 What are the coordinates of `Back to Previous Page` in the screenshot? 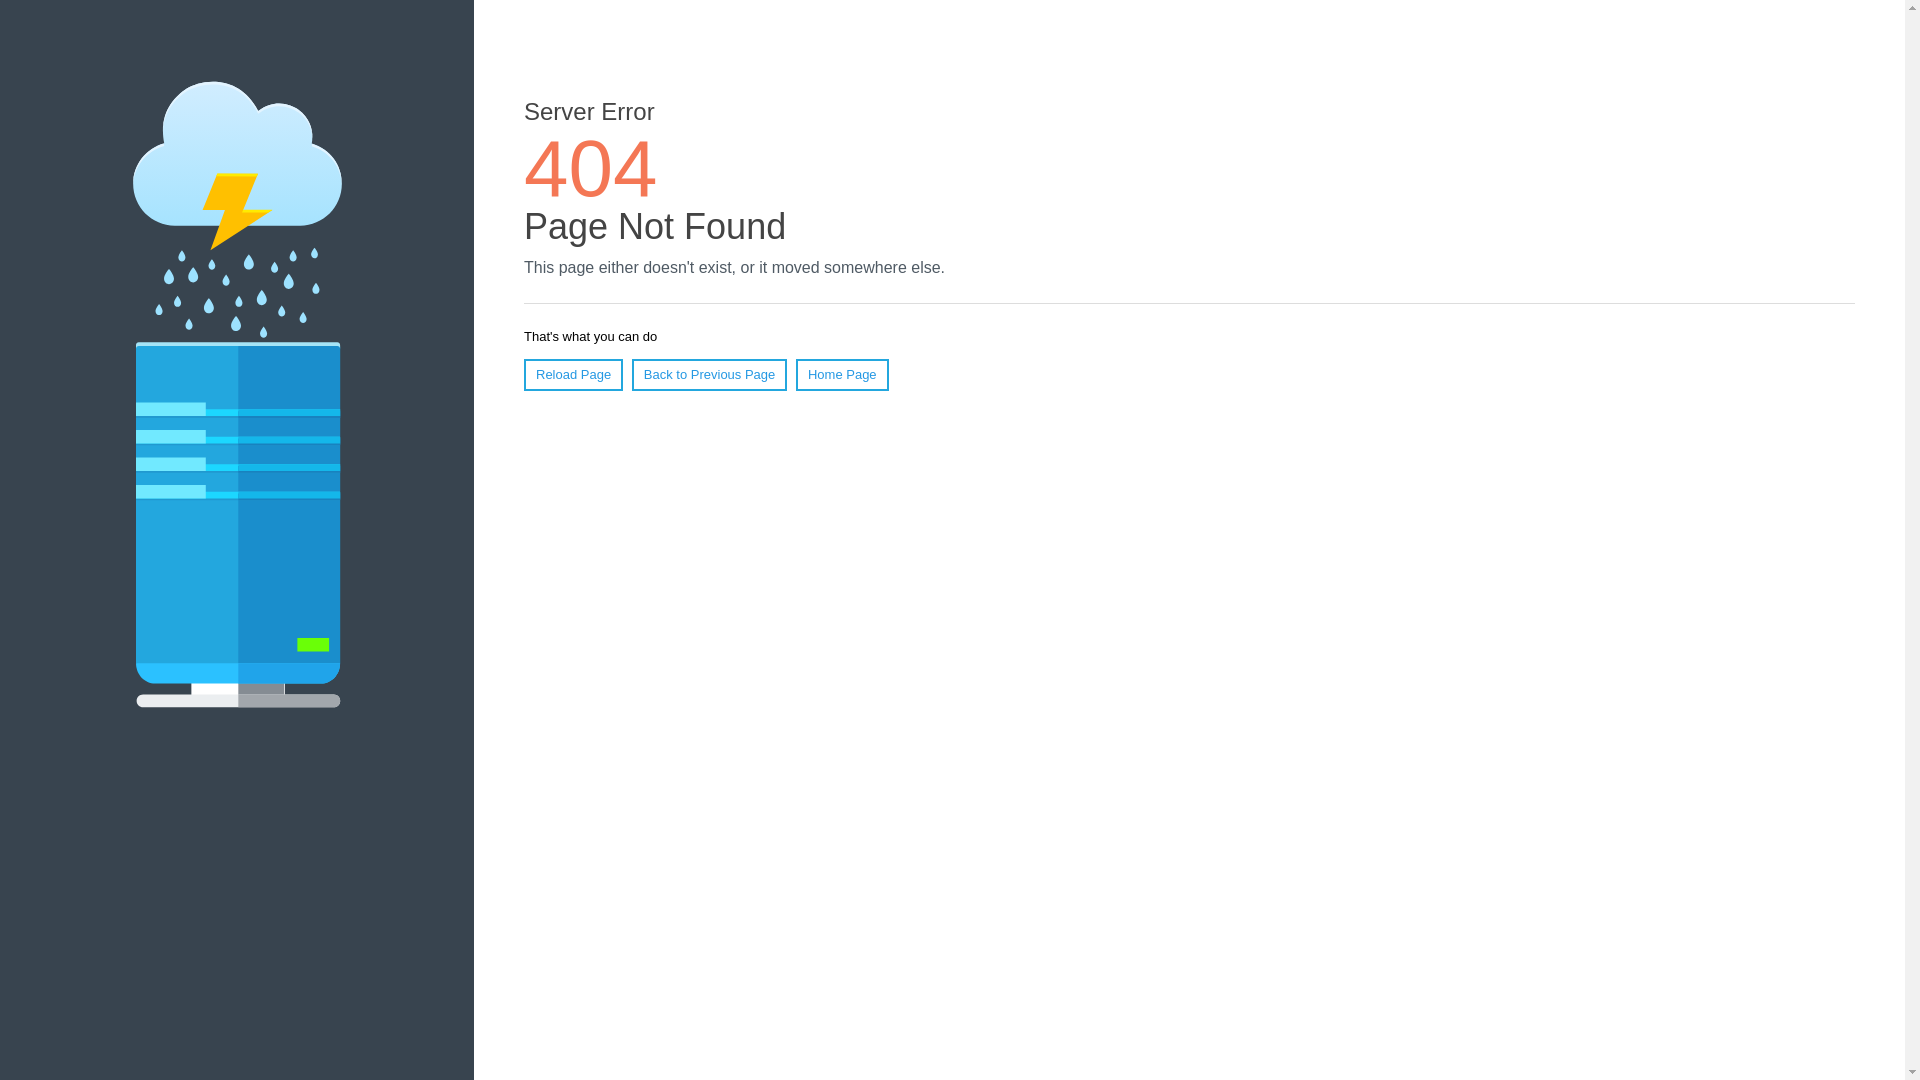 It's located at (710, 375).